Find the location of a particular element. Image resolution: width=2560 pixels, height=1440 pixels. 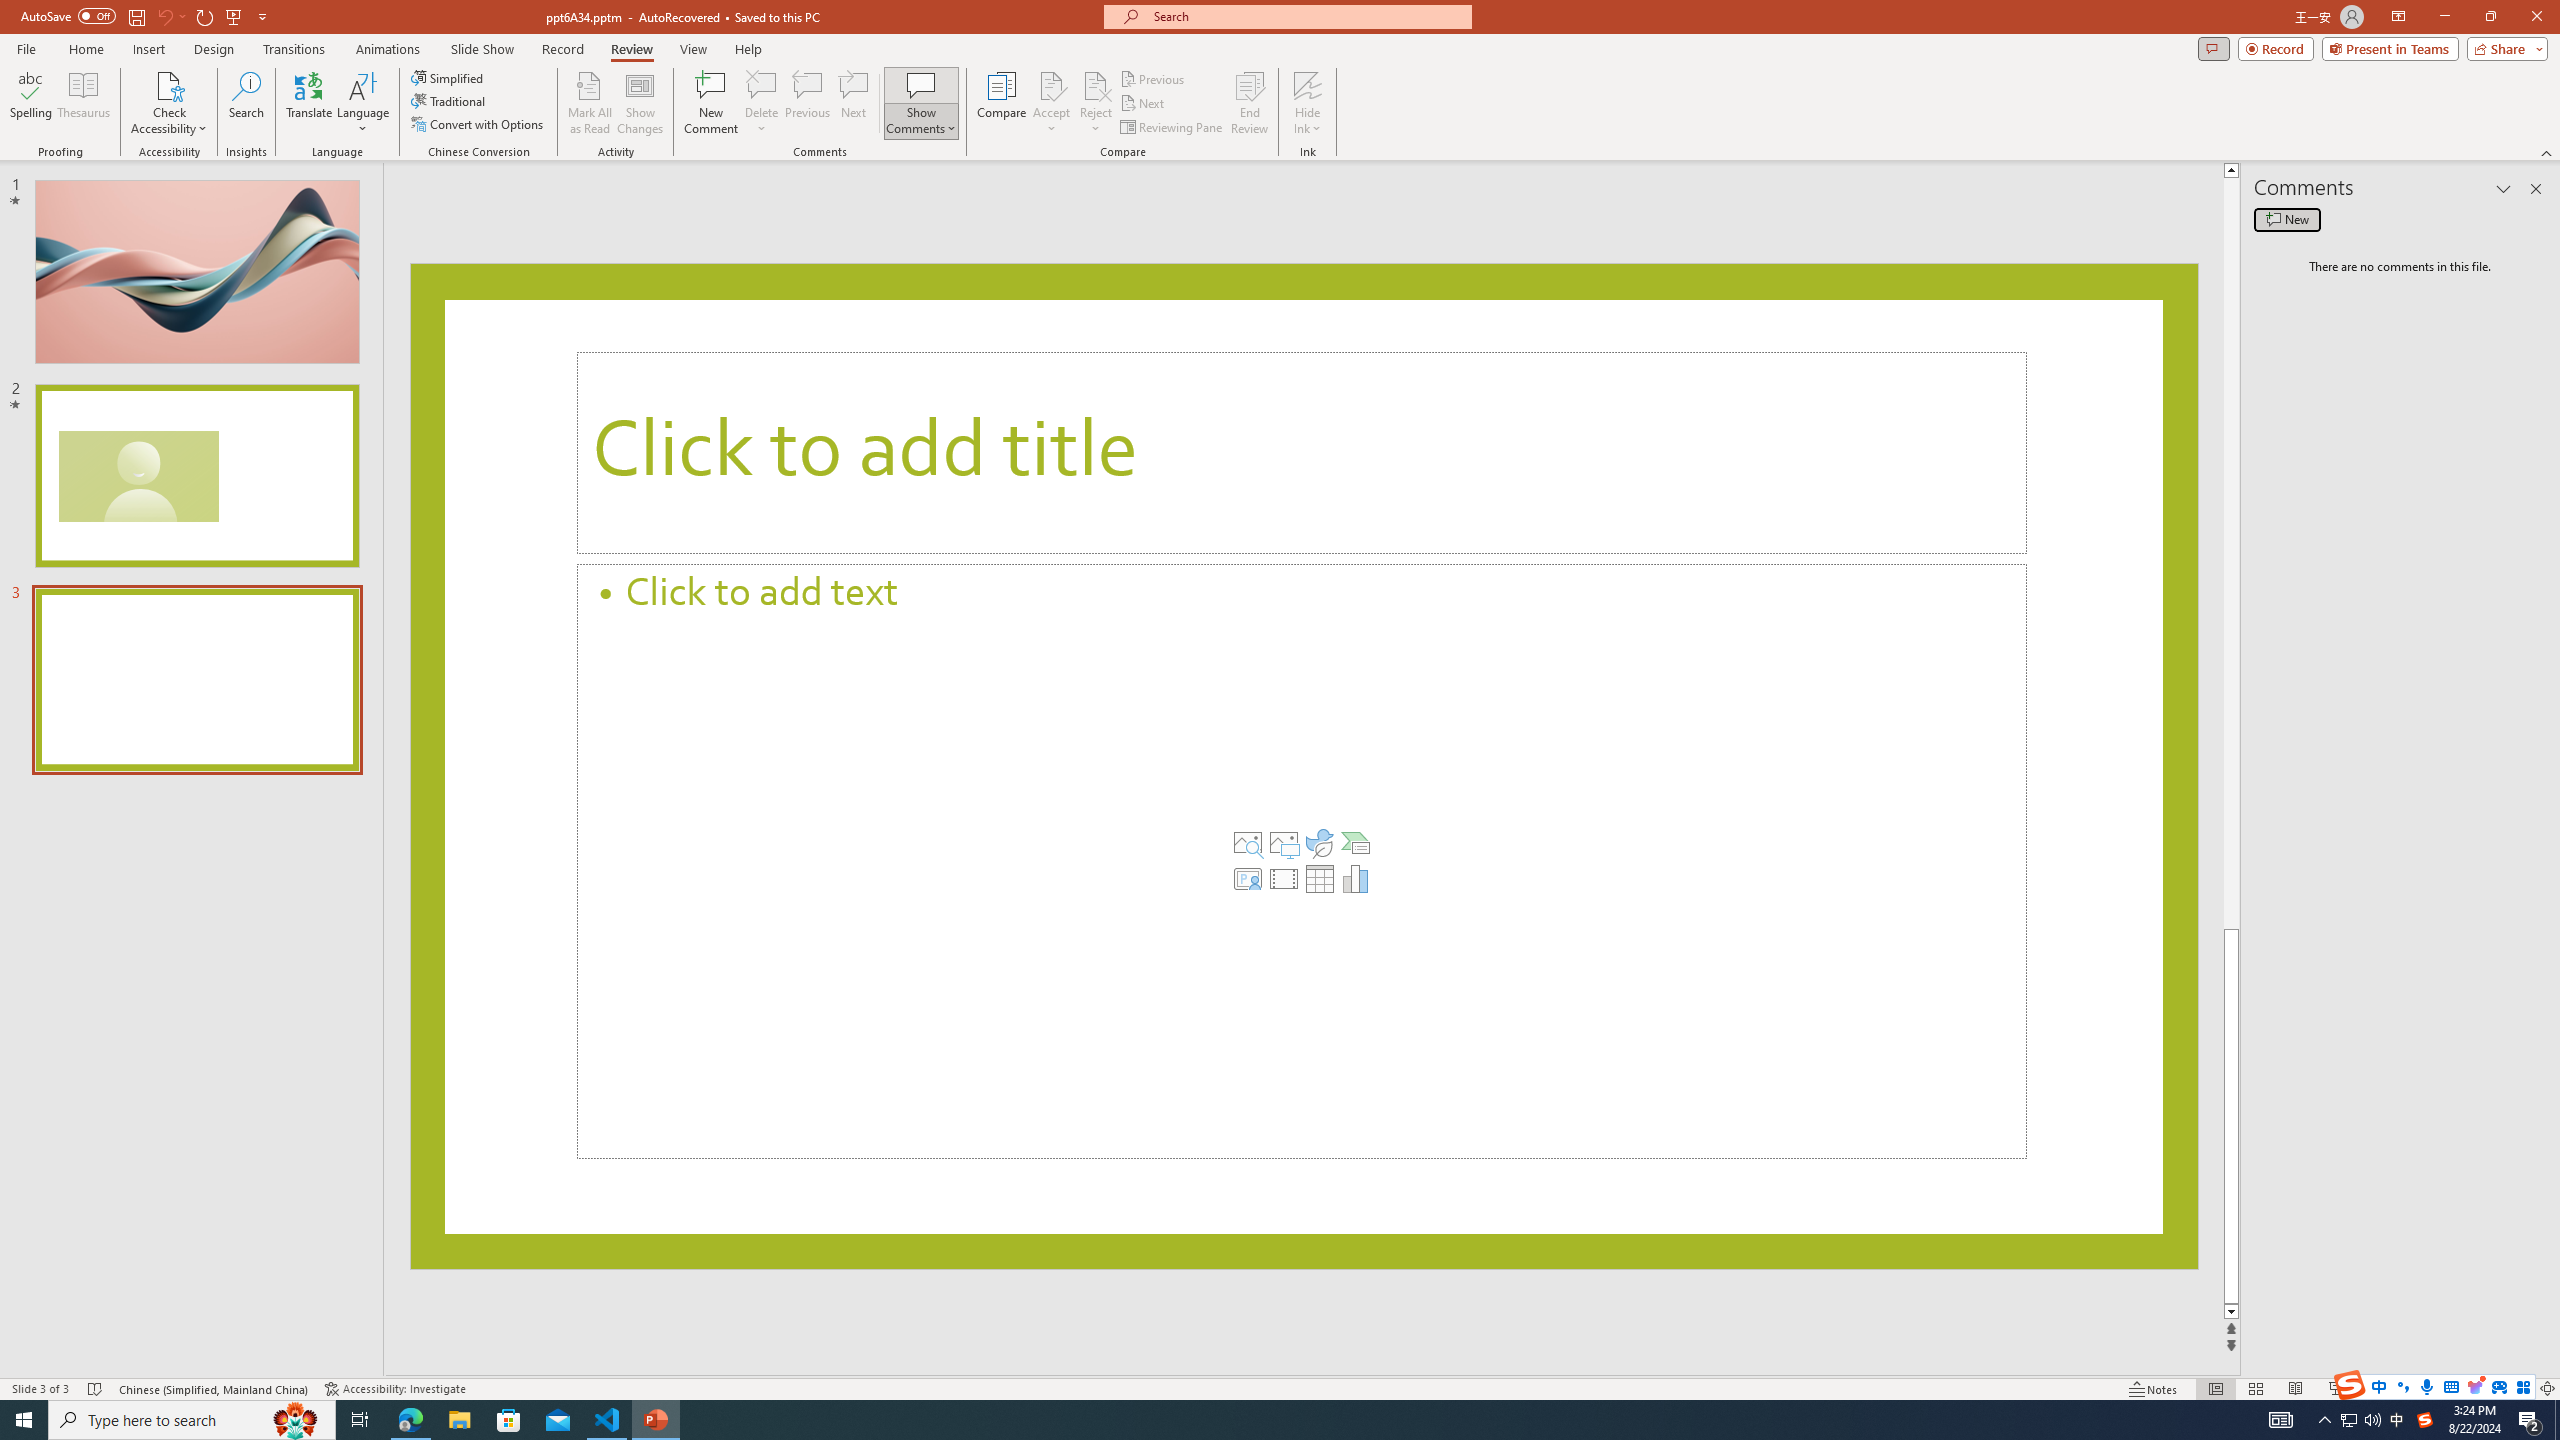

Spelling... is located at coordinates (30, 103).